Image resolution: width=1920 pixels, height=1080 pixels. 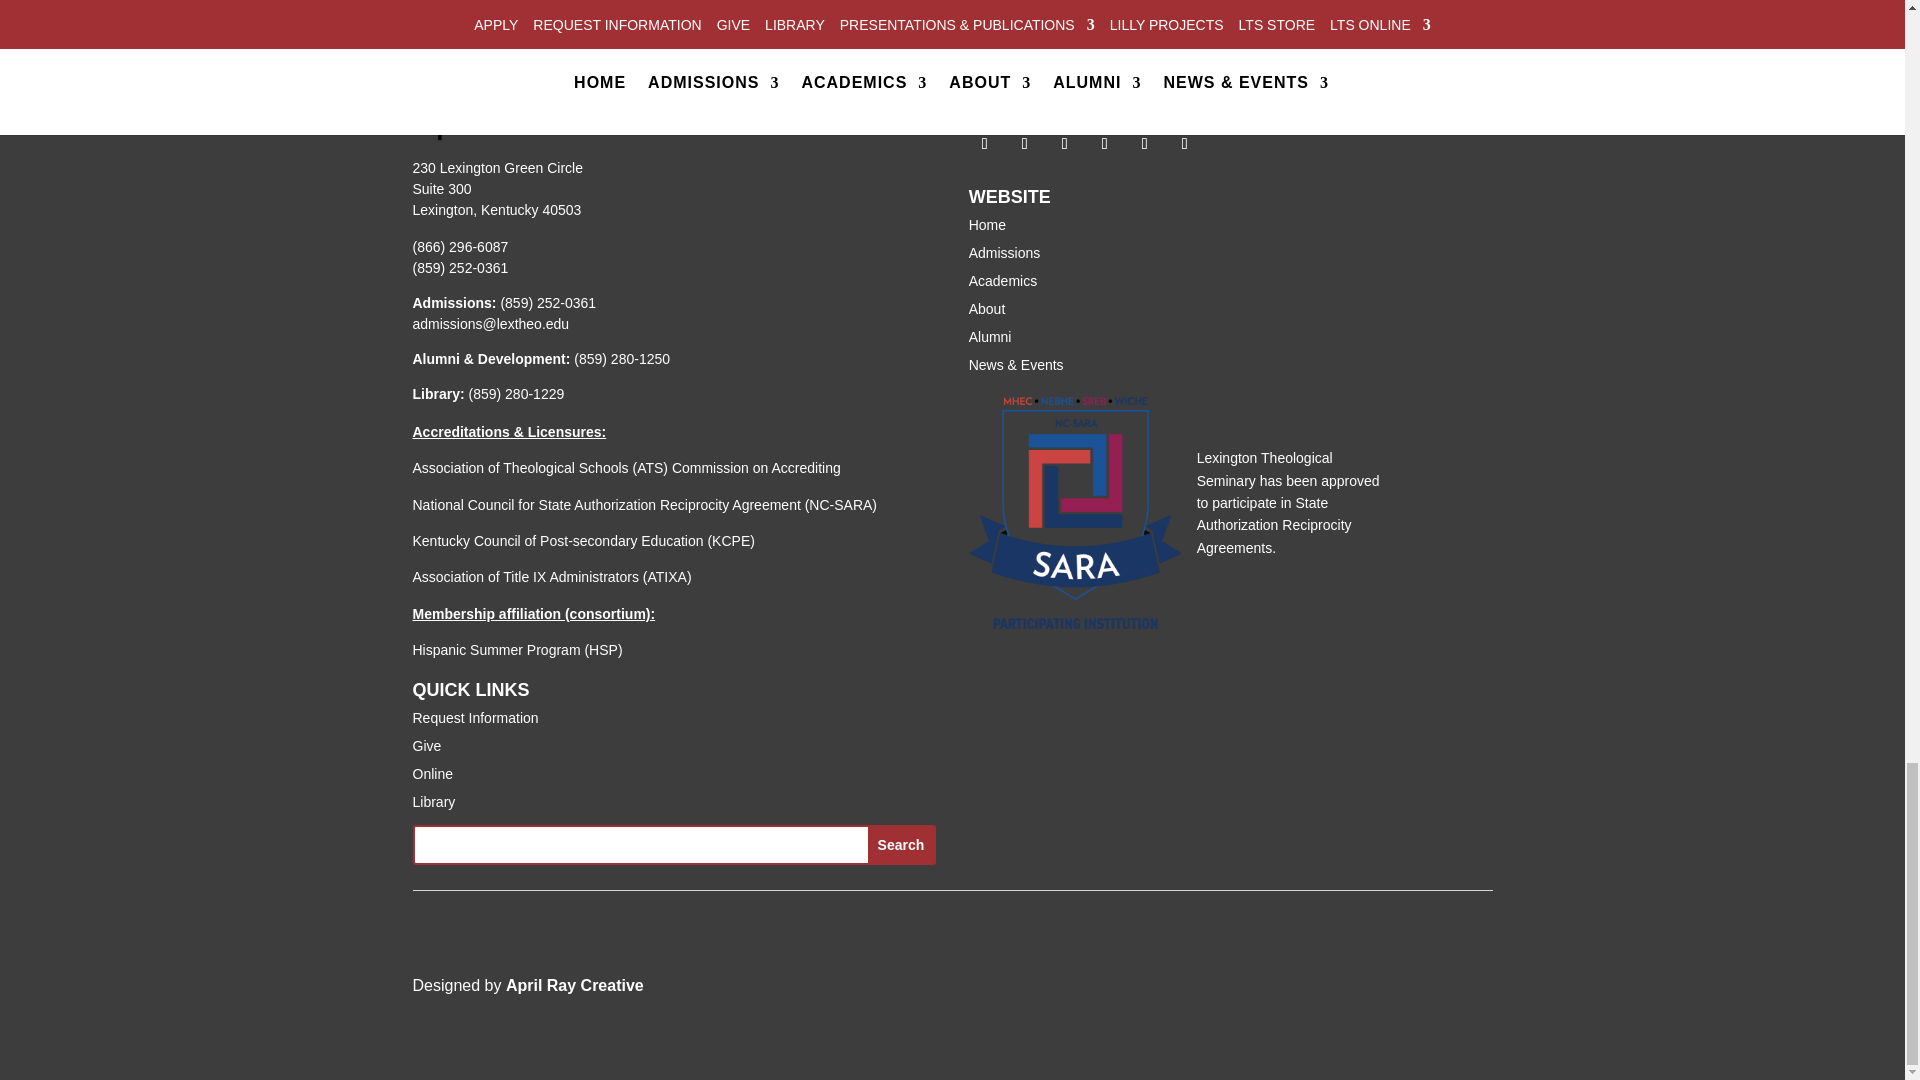 What do you see at coordinates (1185, 144) in the screenshot?
I see `Follow on Instagram` at bounding box center [1185, 144].